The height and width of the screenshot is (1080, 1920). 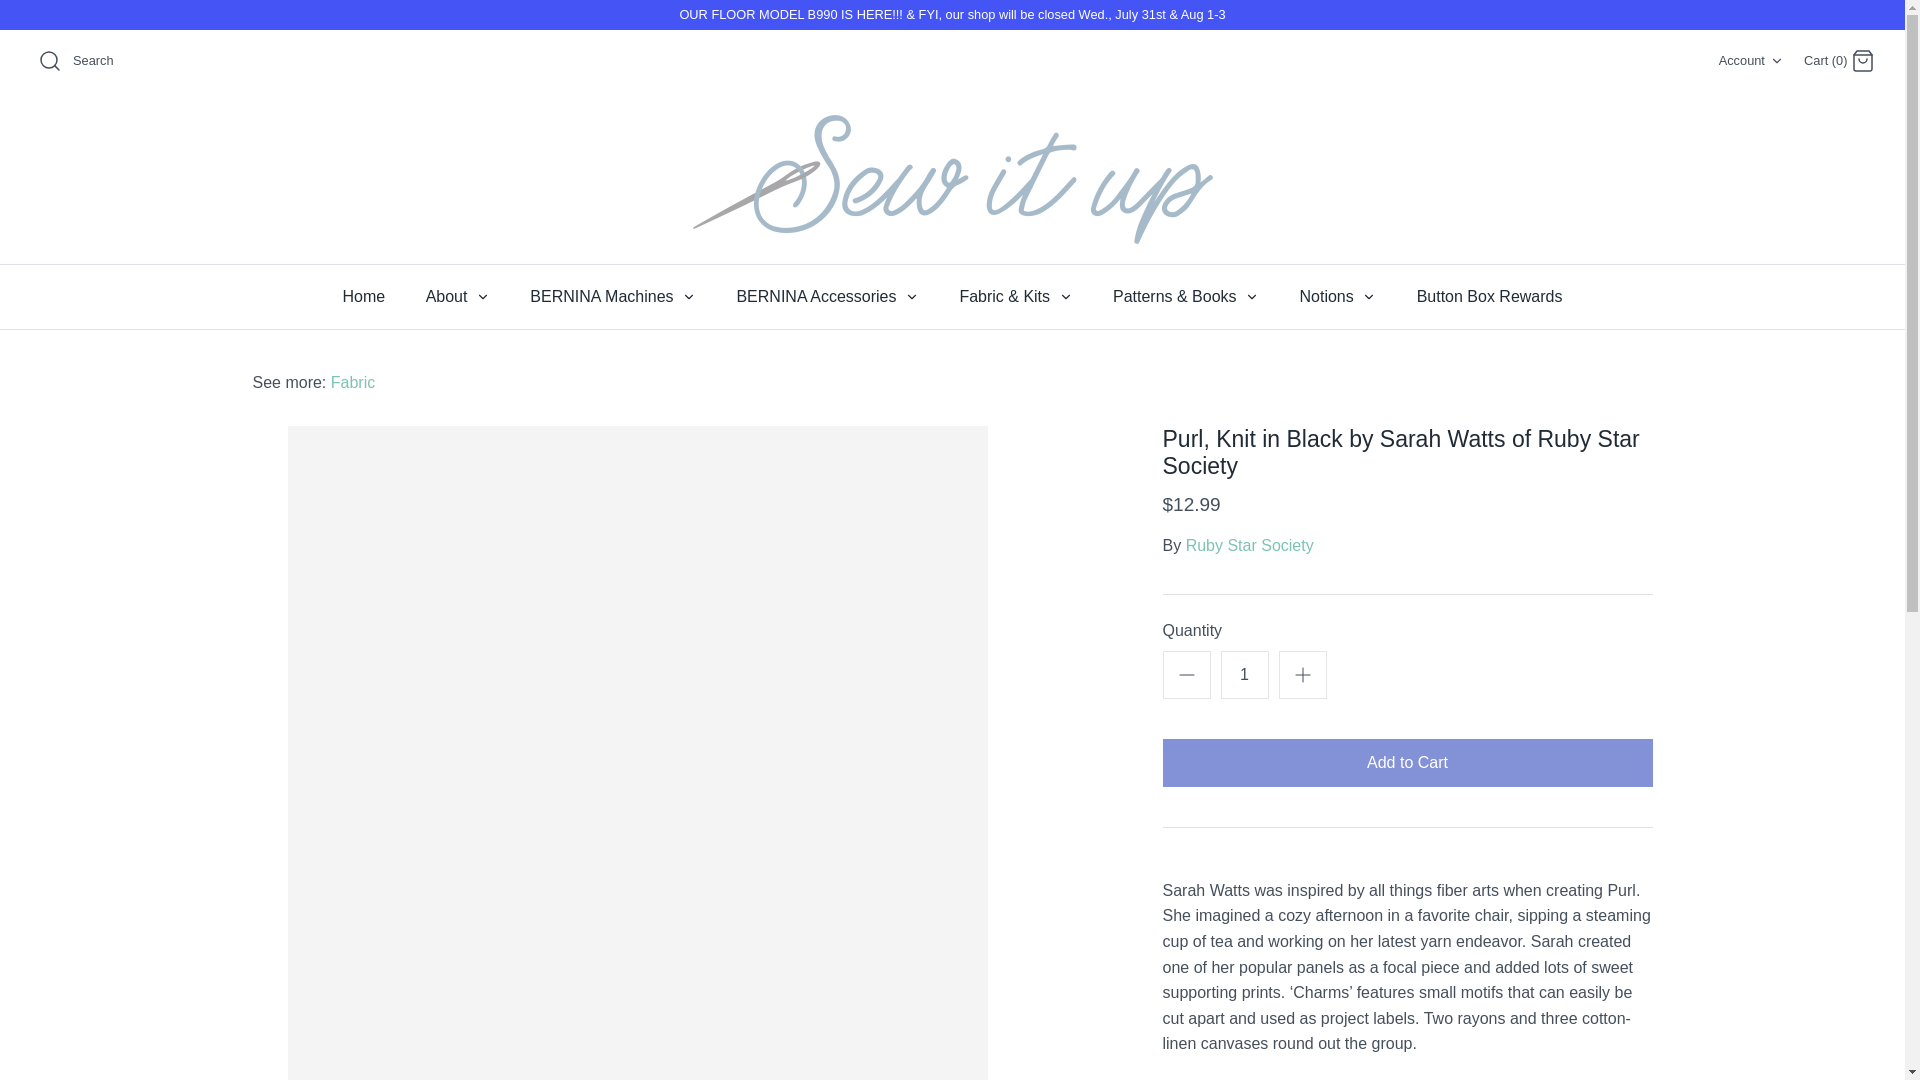 What do you see at coordinates (1776, 61) in the screenshot?
I see `Down` at bounding box center [1776, 61].